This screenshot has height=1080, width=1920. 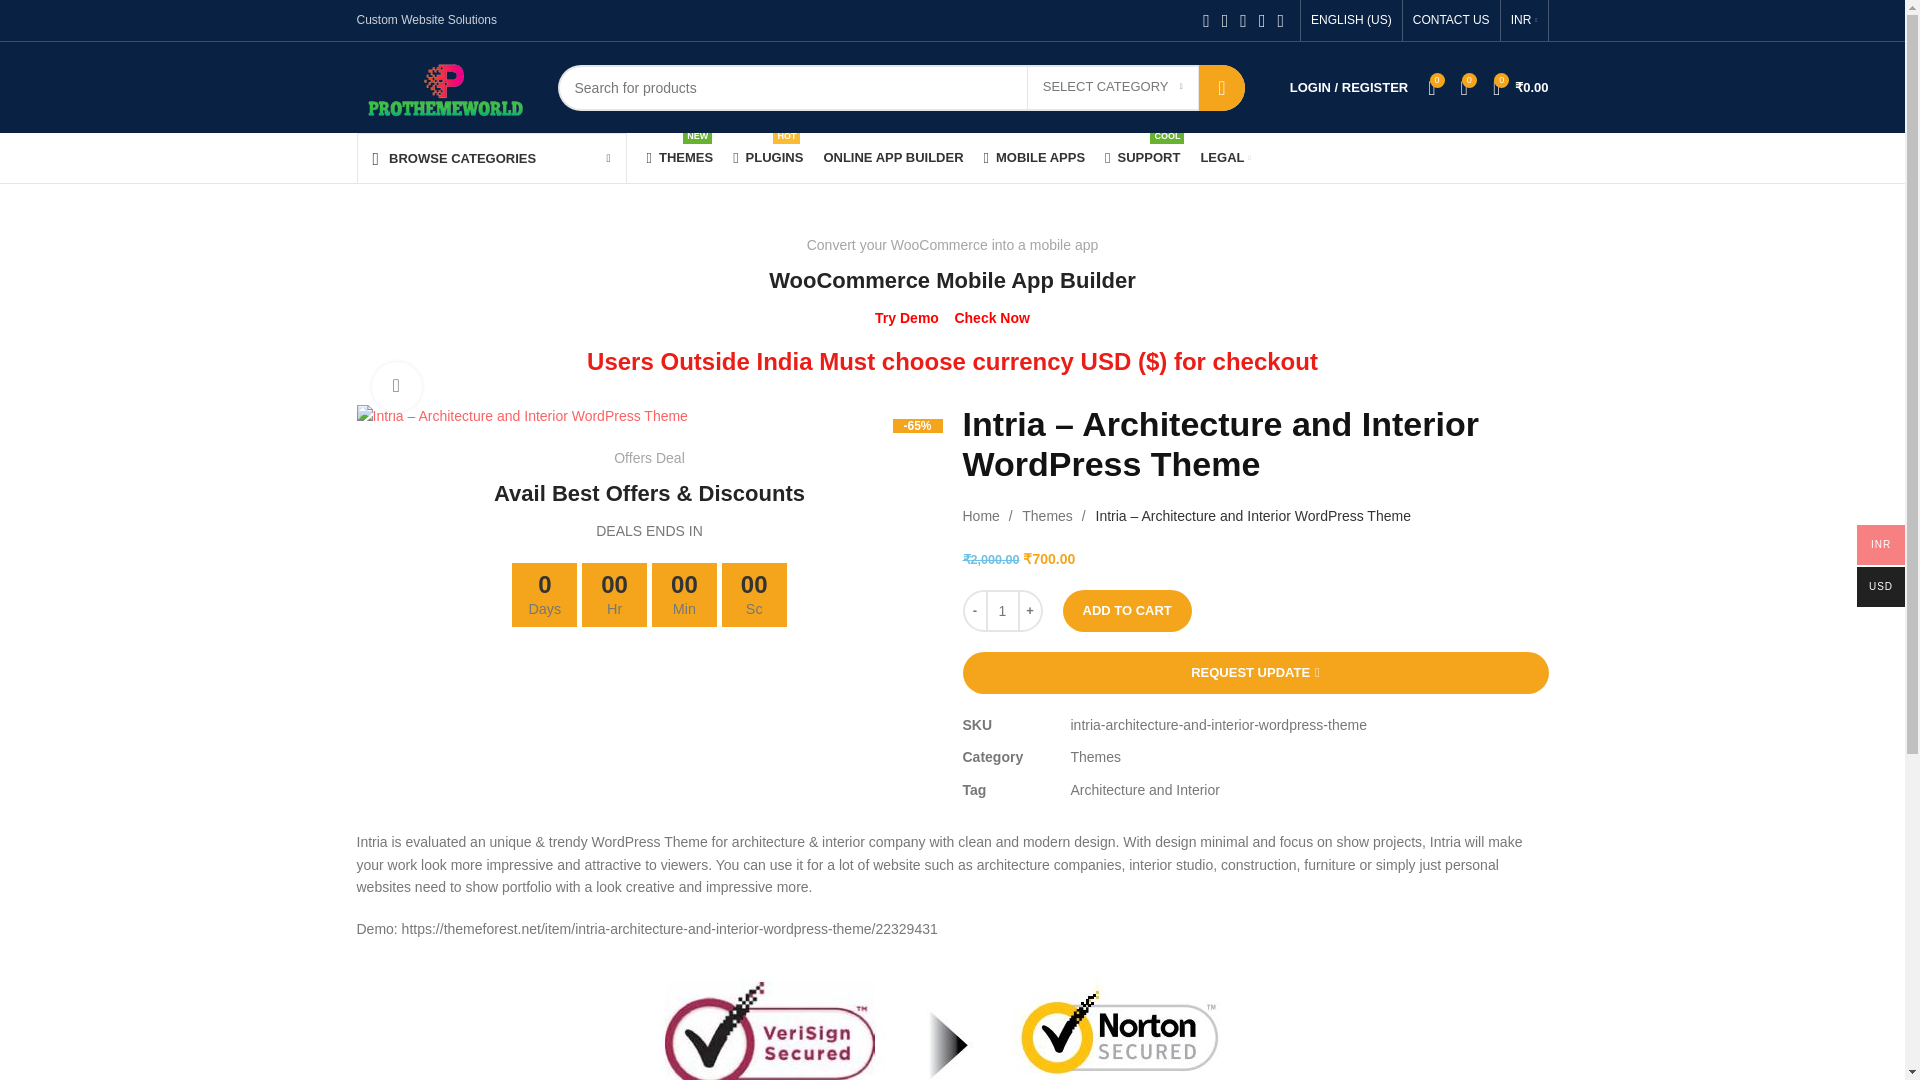 I want to click on ONLINE APP BUILDER, so click(x=893, y=158).